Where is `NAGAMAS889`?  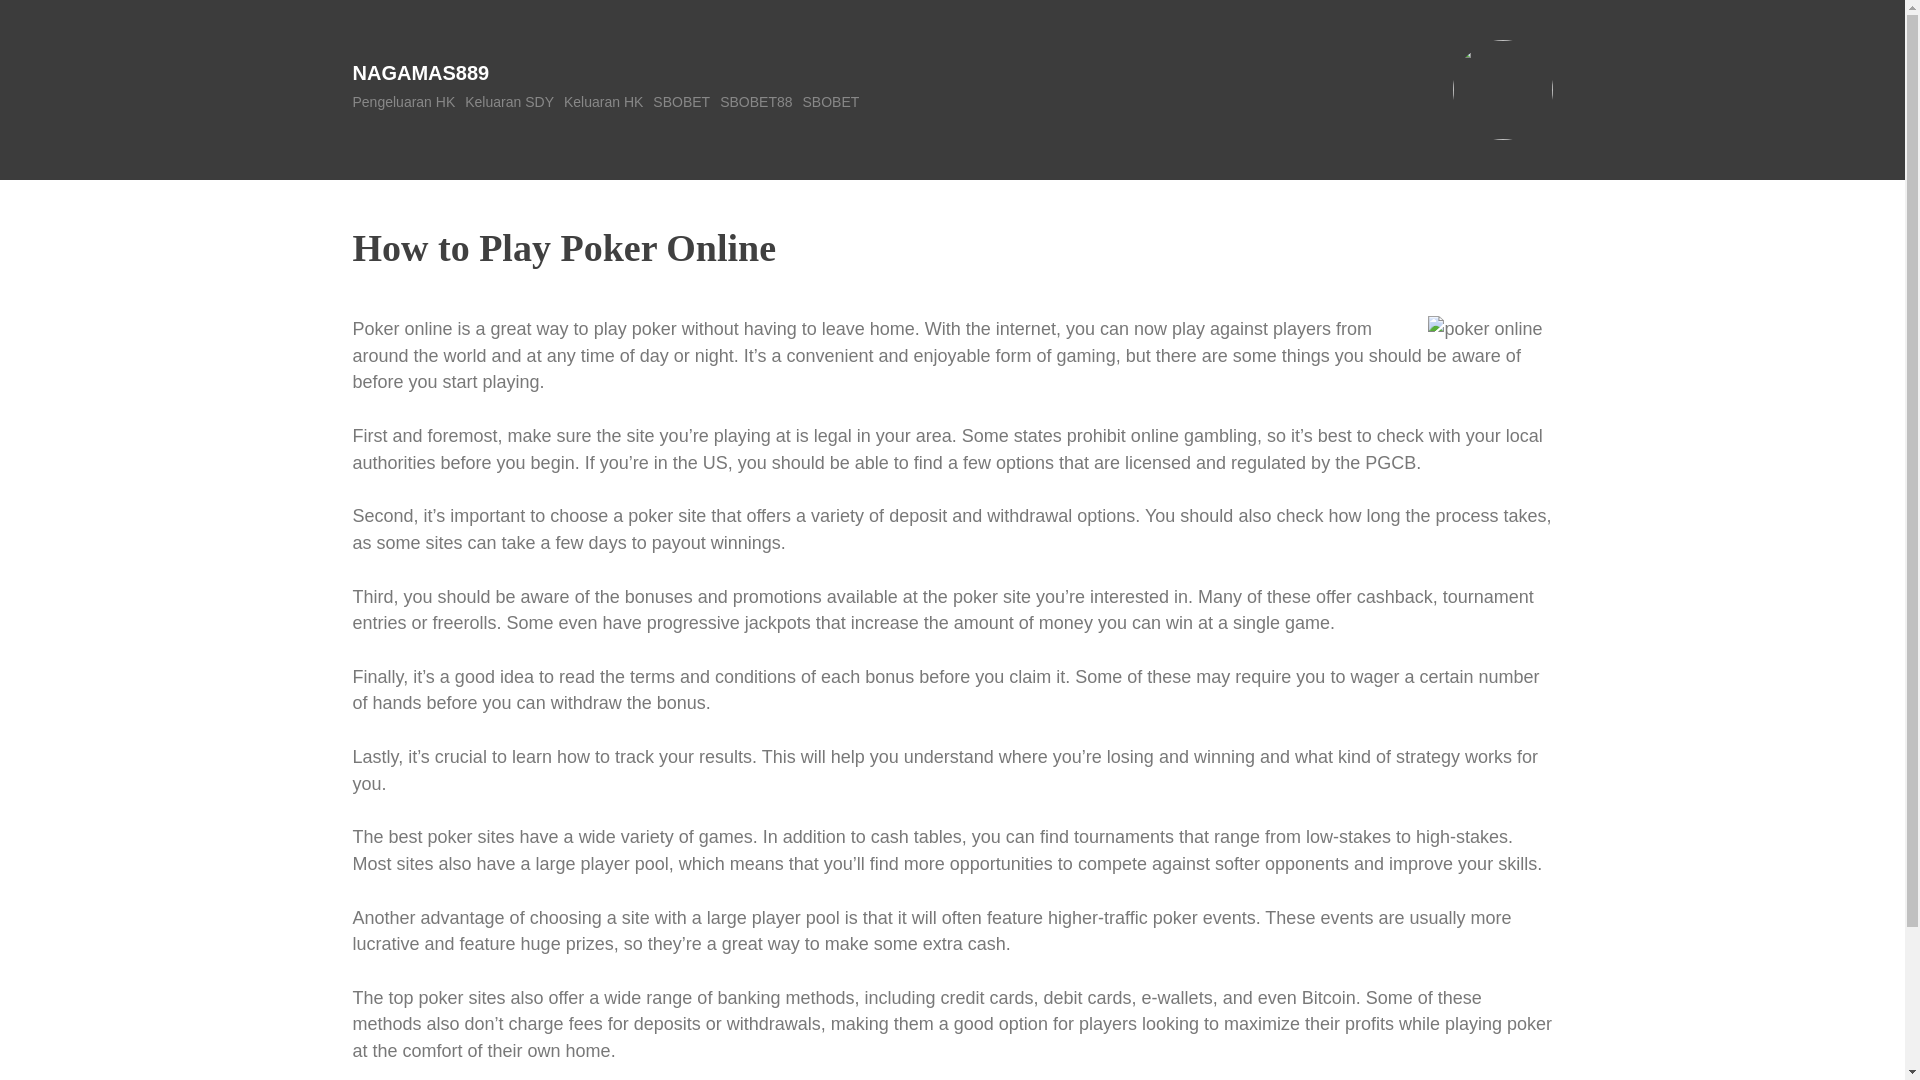 NAGAMAS889 is located at coordinates (420, 72).